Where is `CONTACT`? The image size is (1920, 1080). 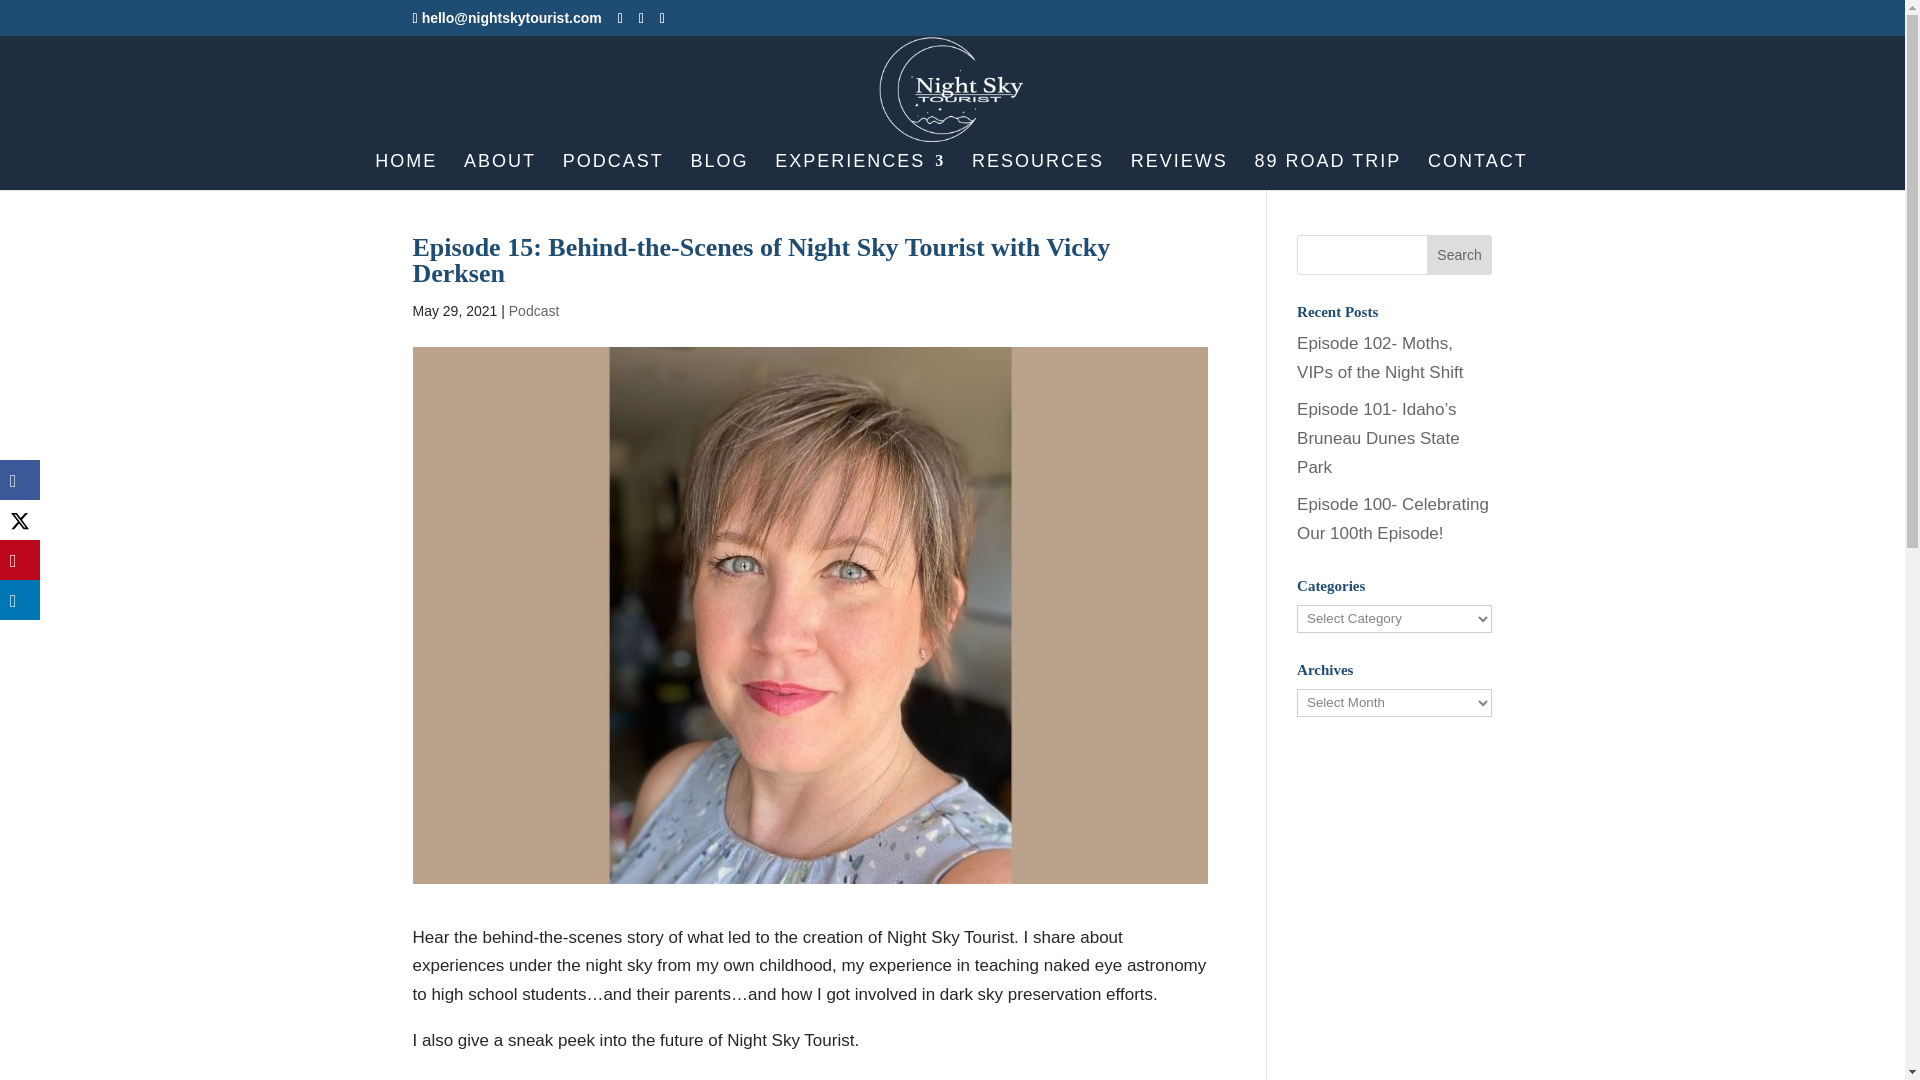 CONTACT is located at coordinates (1478, 172).